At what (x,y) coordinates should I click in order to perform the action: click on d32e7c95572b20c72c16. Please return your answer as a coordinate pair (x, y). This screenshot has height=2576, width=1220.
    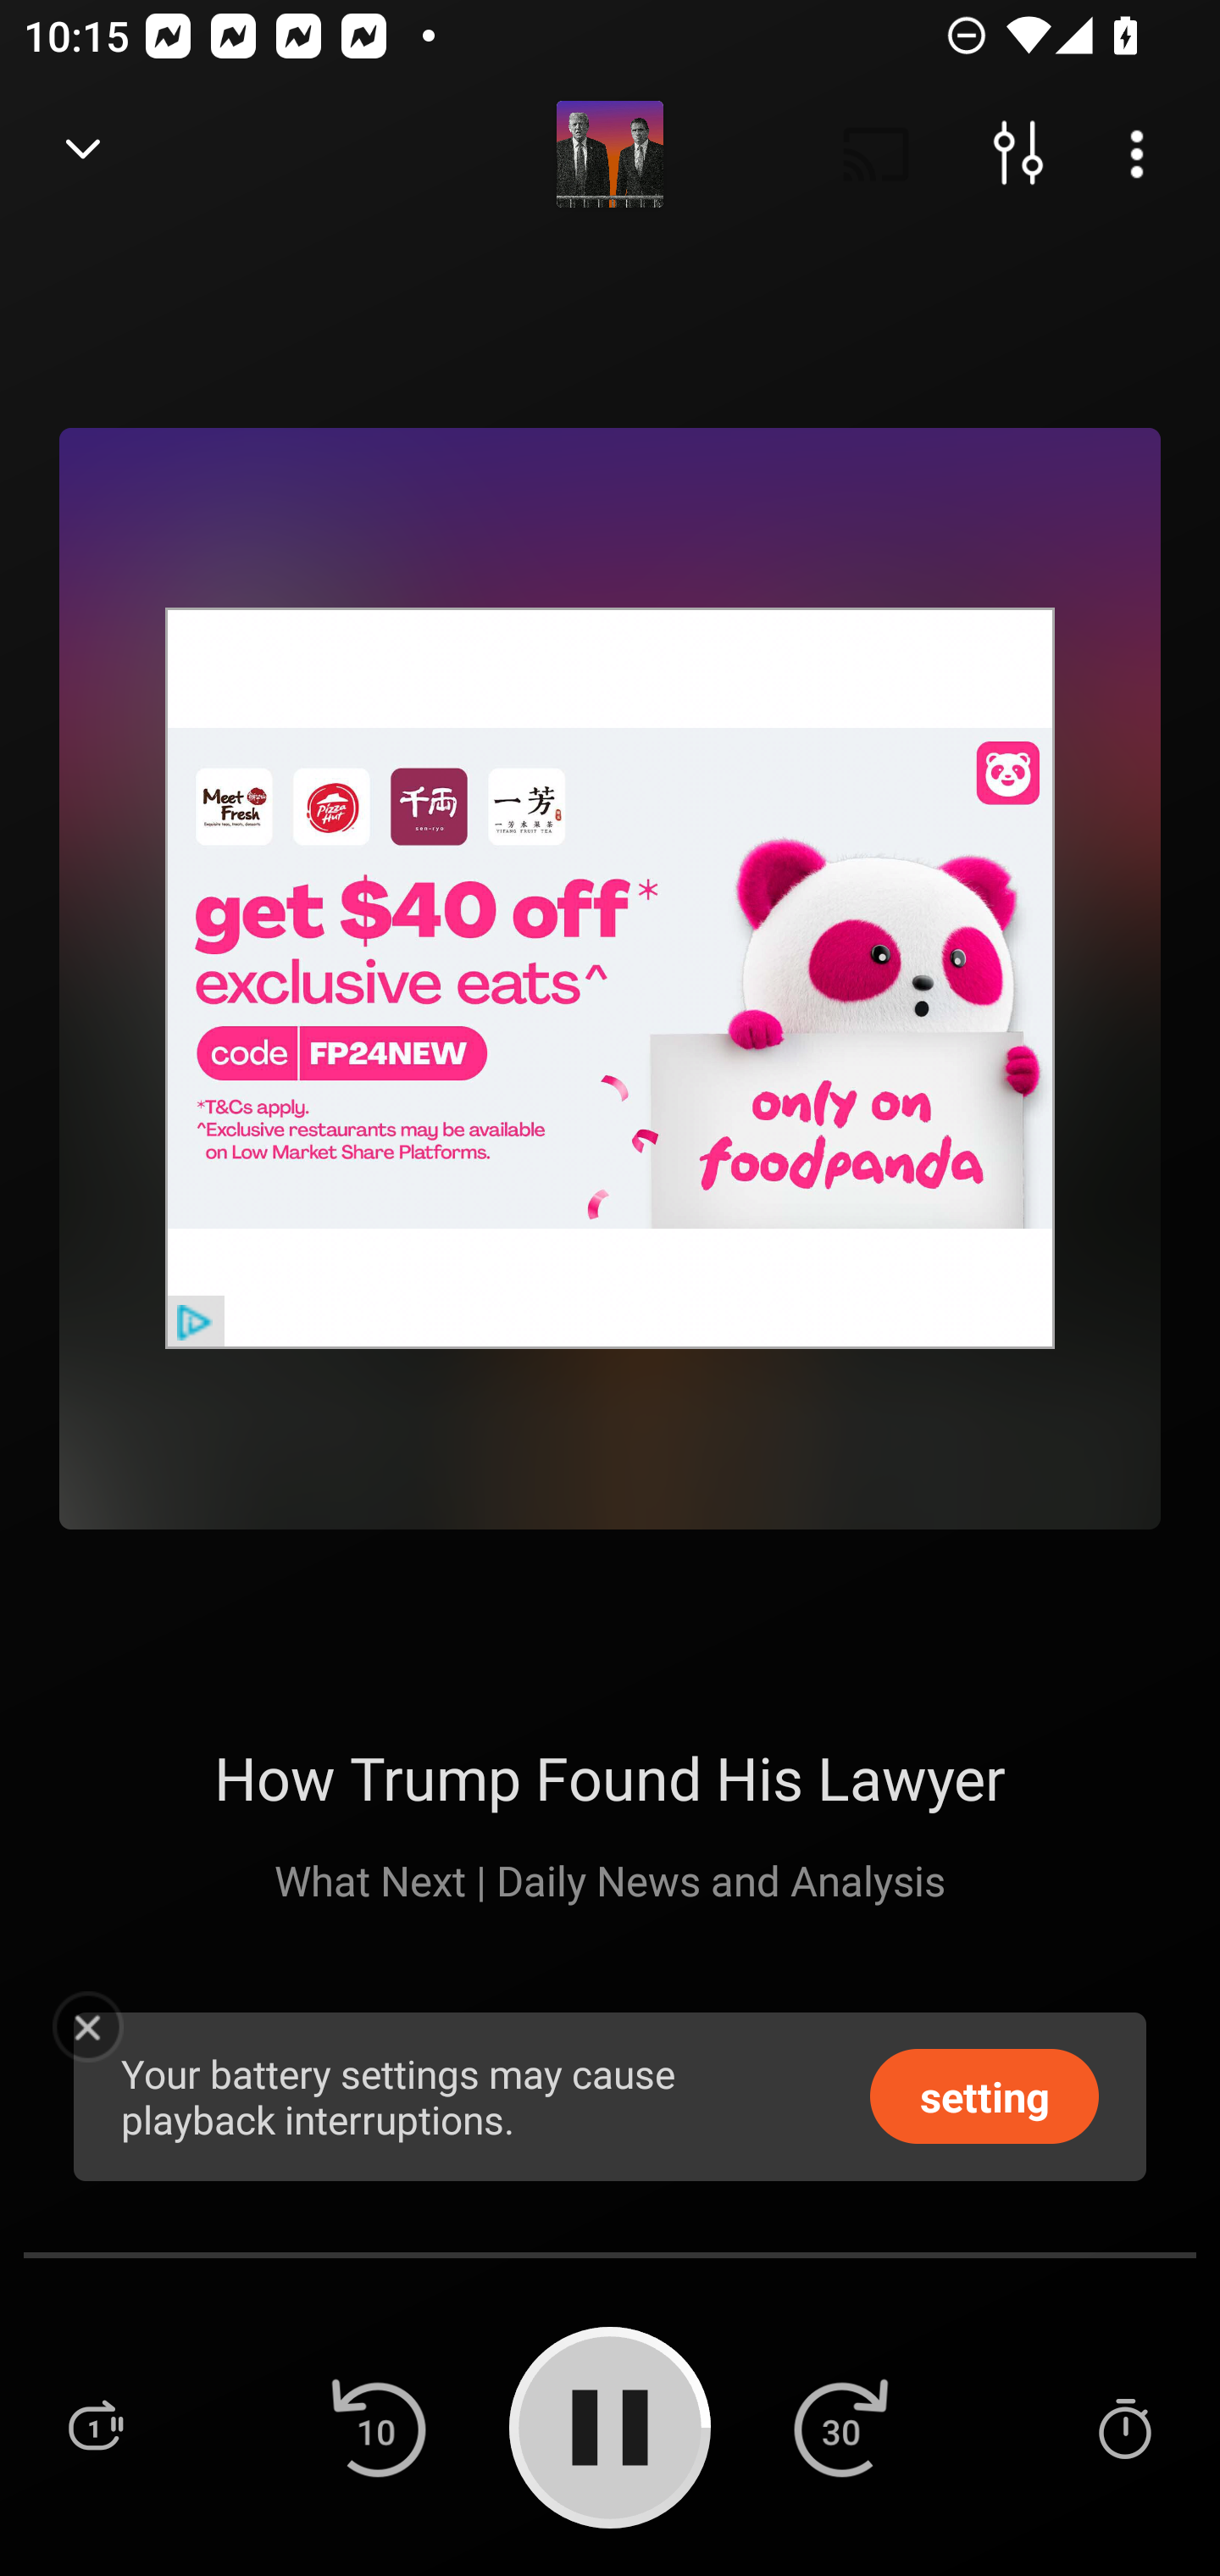
    Looking at the image, I should click on (610, 978).